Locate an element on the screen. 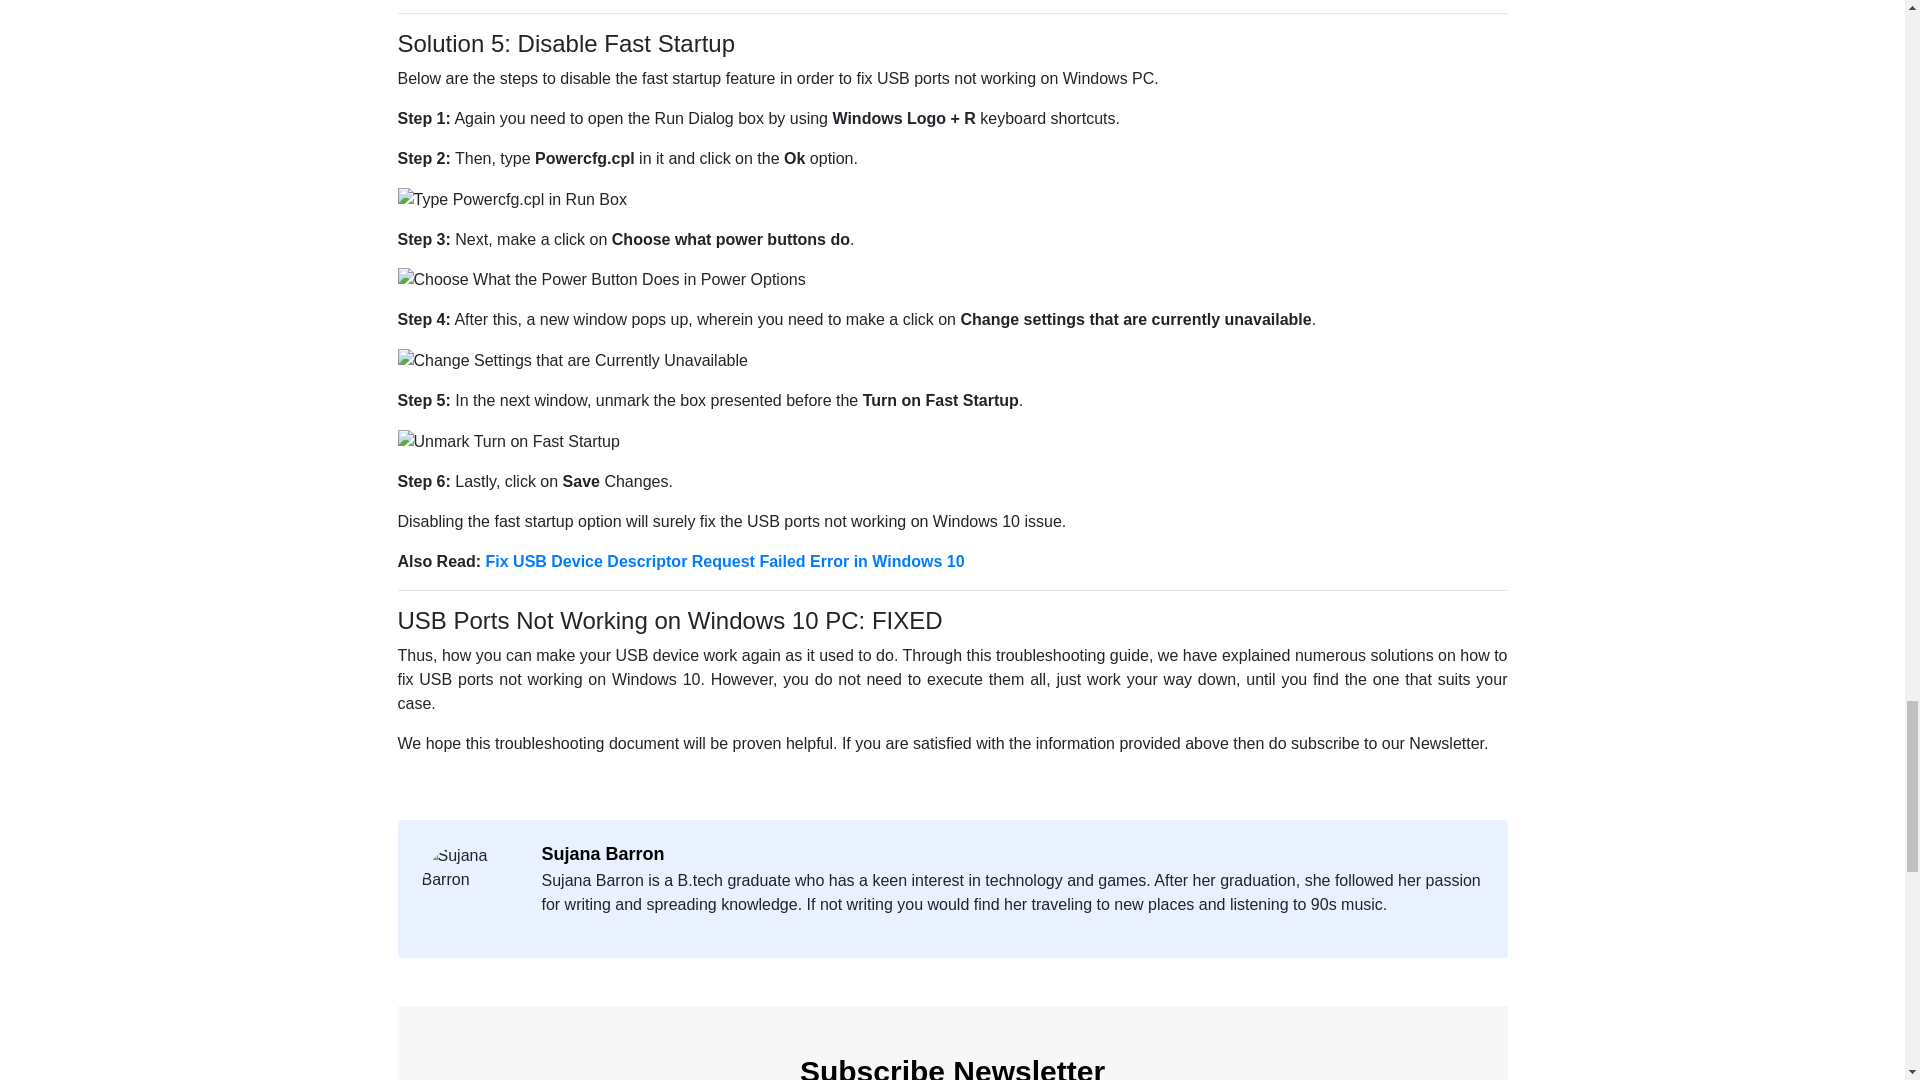 This screenshot has height=1080, width=1920. Choose What the Power Button Does in Power Options is located at coordinates (602, 279).